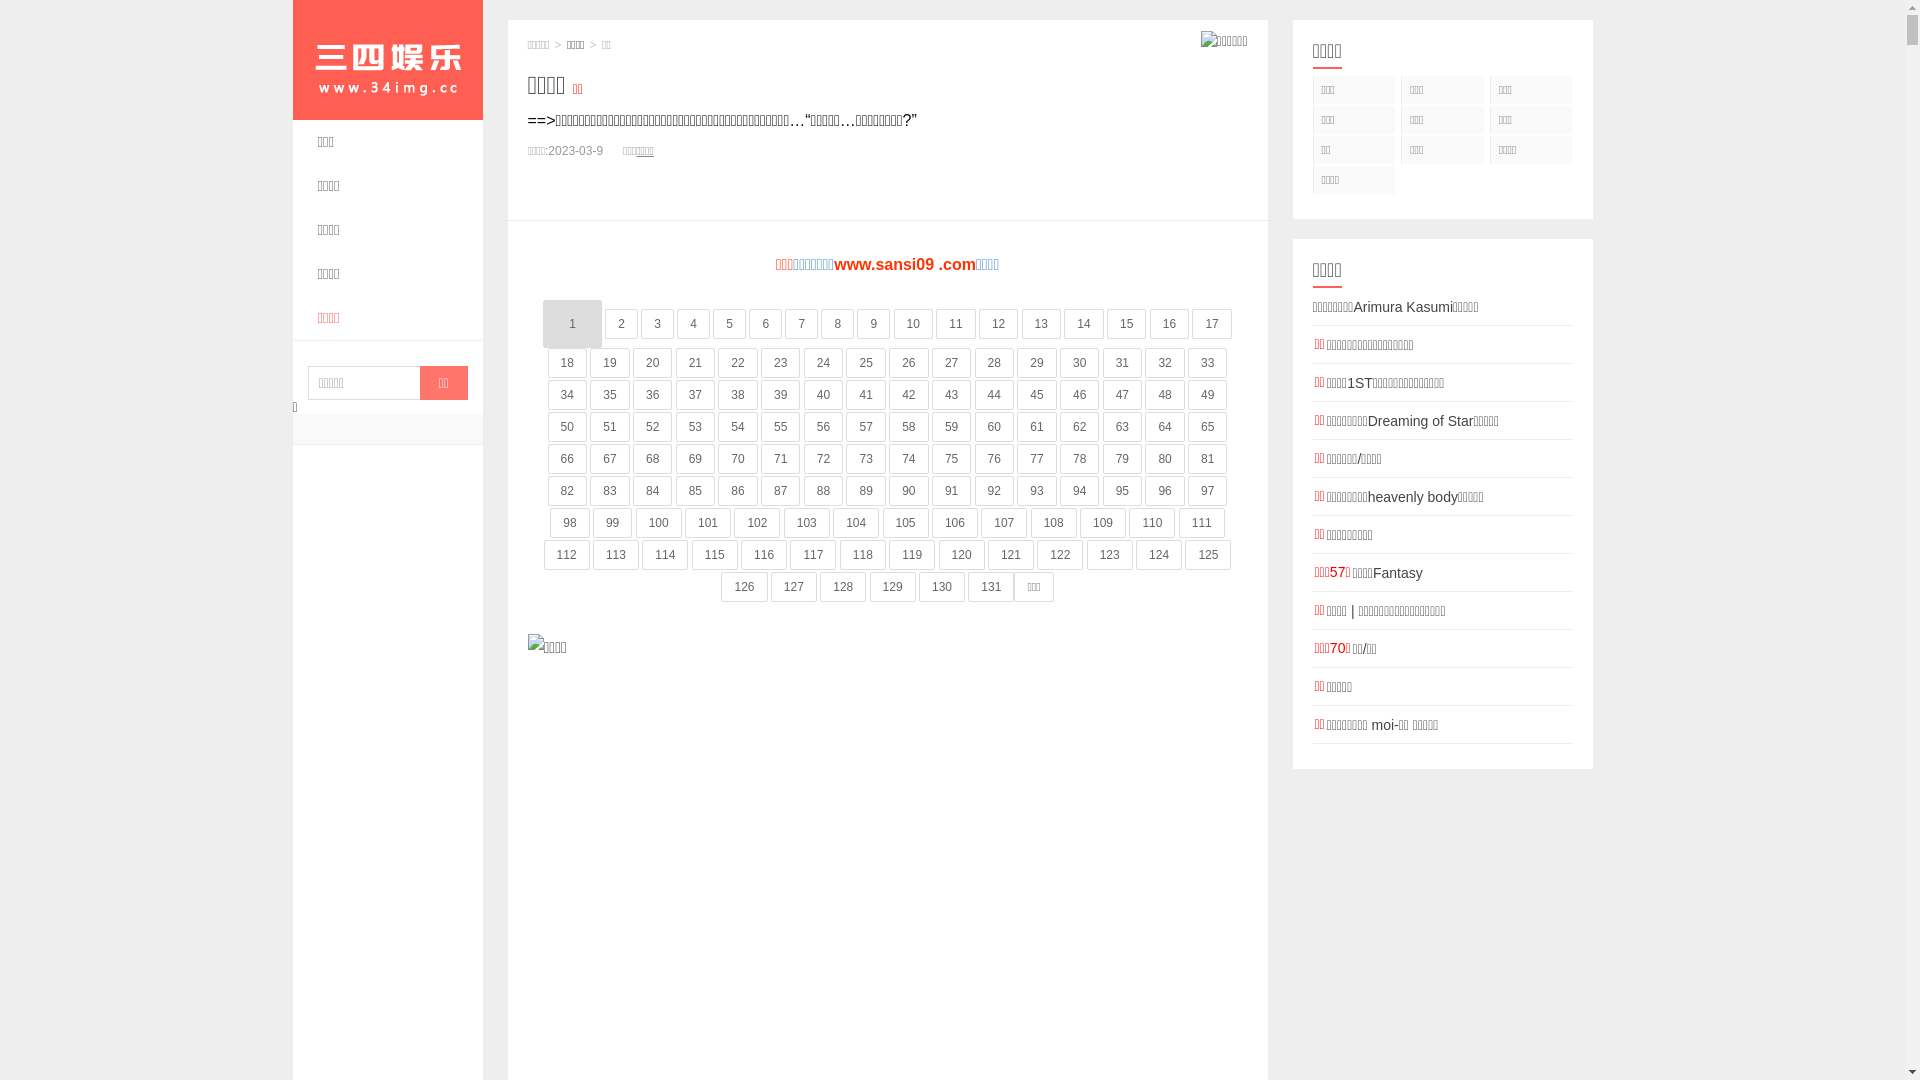 This screenshot has width=1920, height=1080. Describe the element at coordinates (1208, 459) in the screenshot. I see `81` at that location.